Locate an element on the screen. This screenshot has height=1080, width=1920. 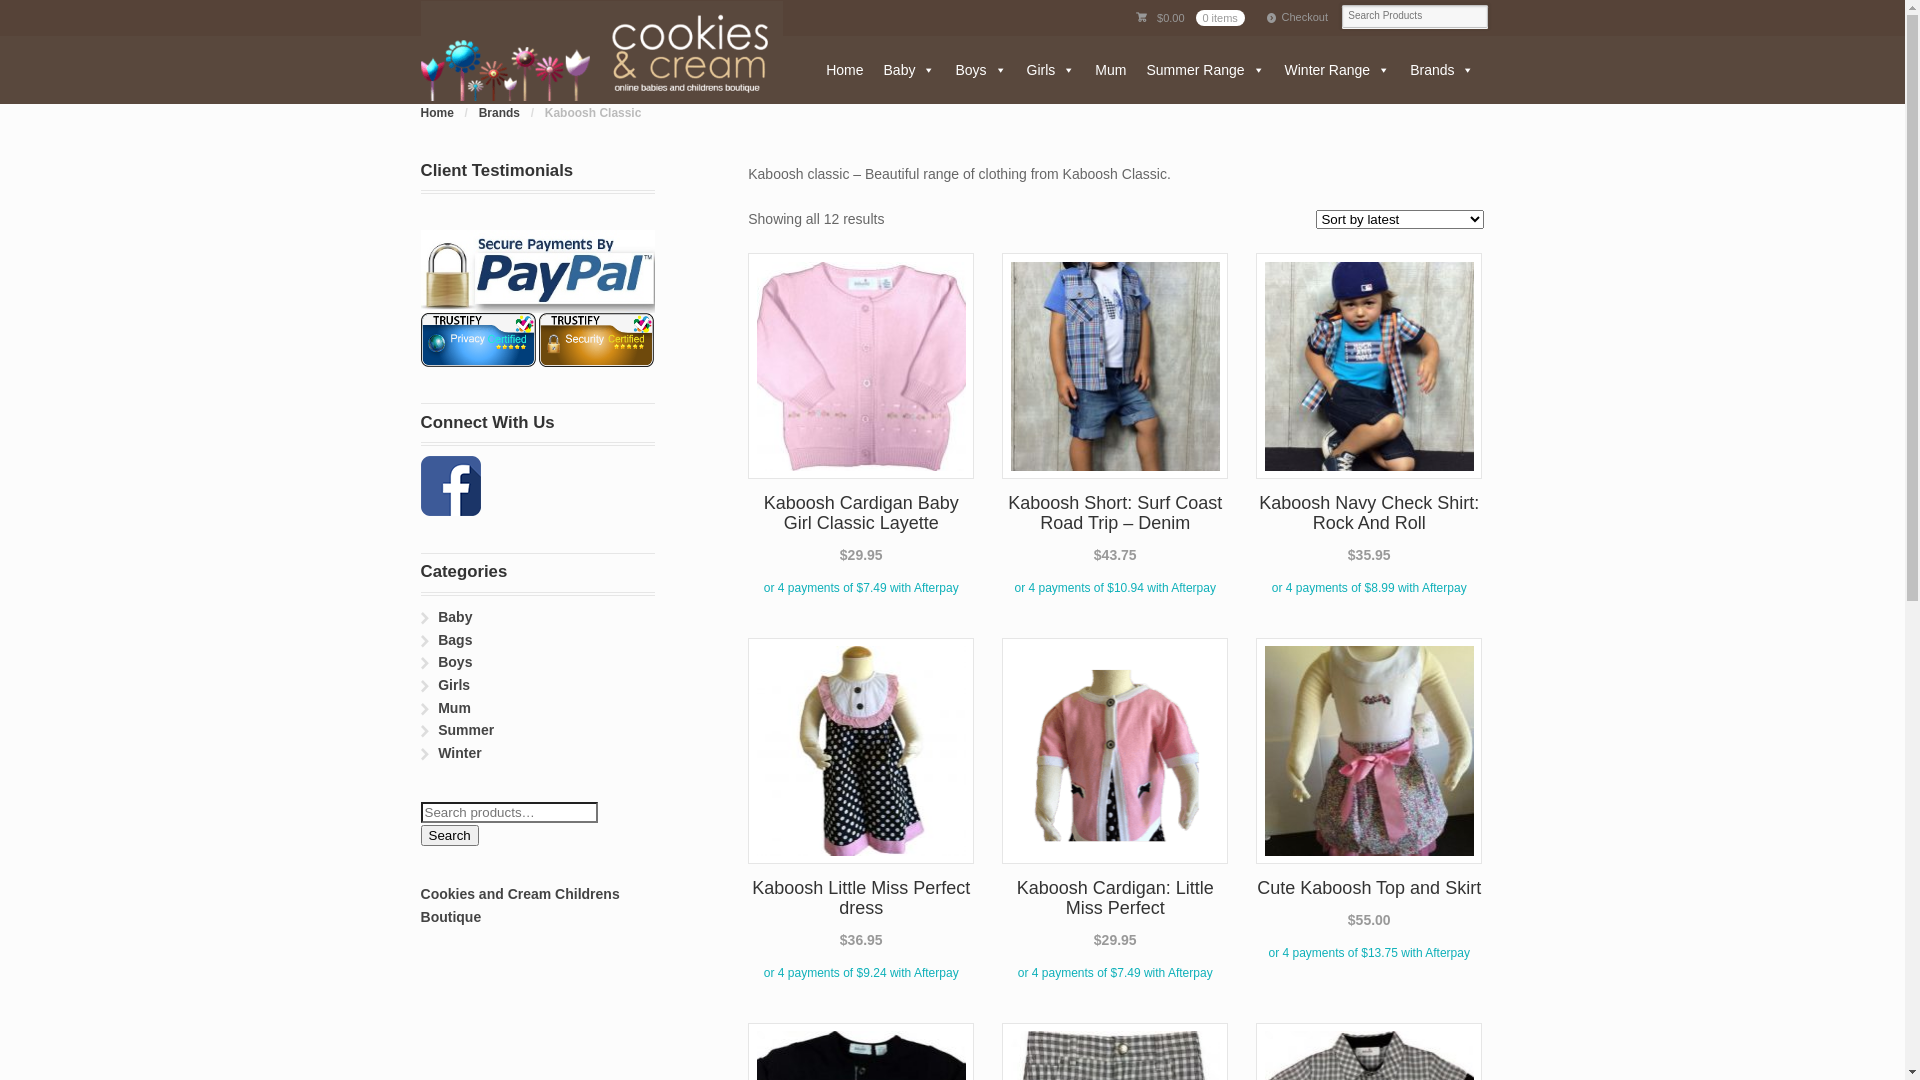
Summer is located at coordinates (466, 730).